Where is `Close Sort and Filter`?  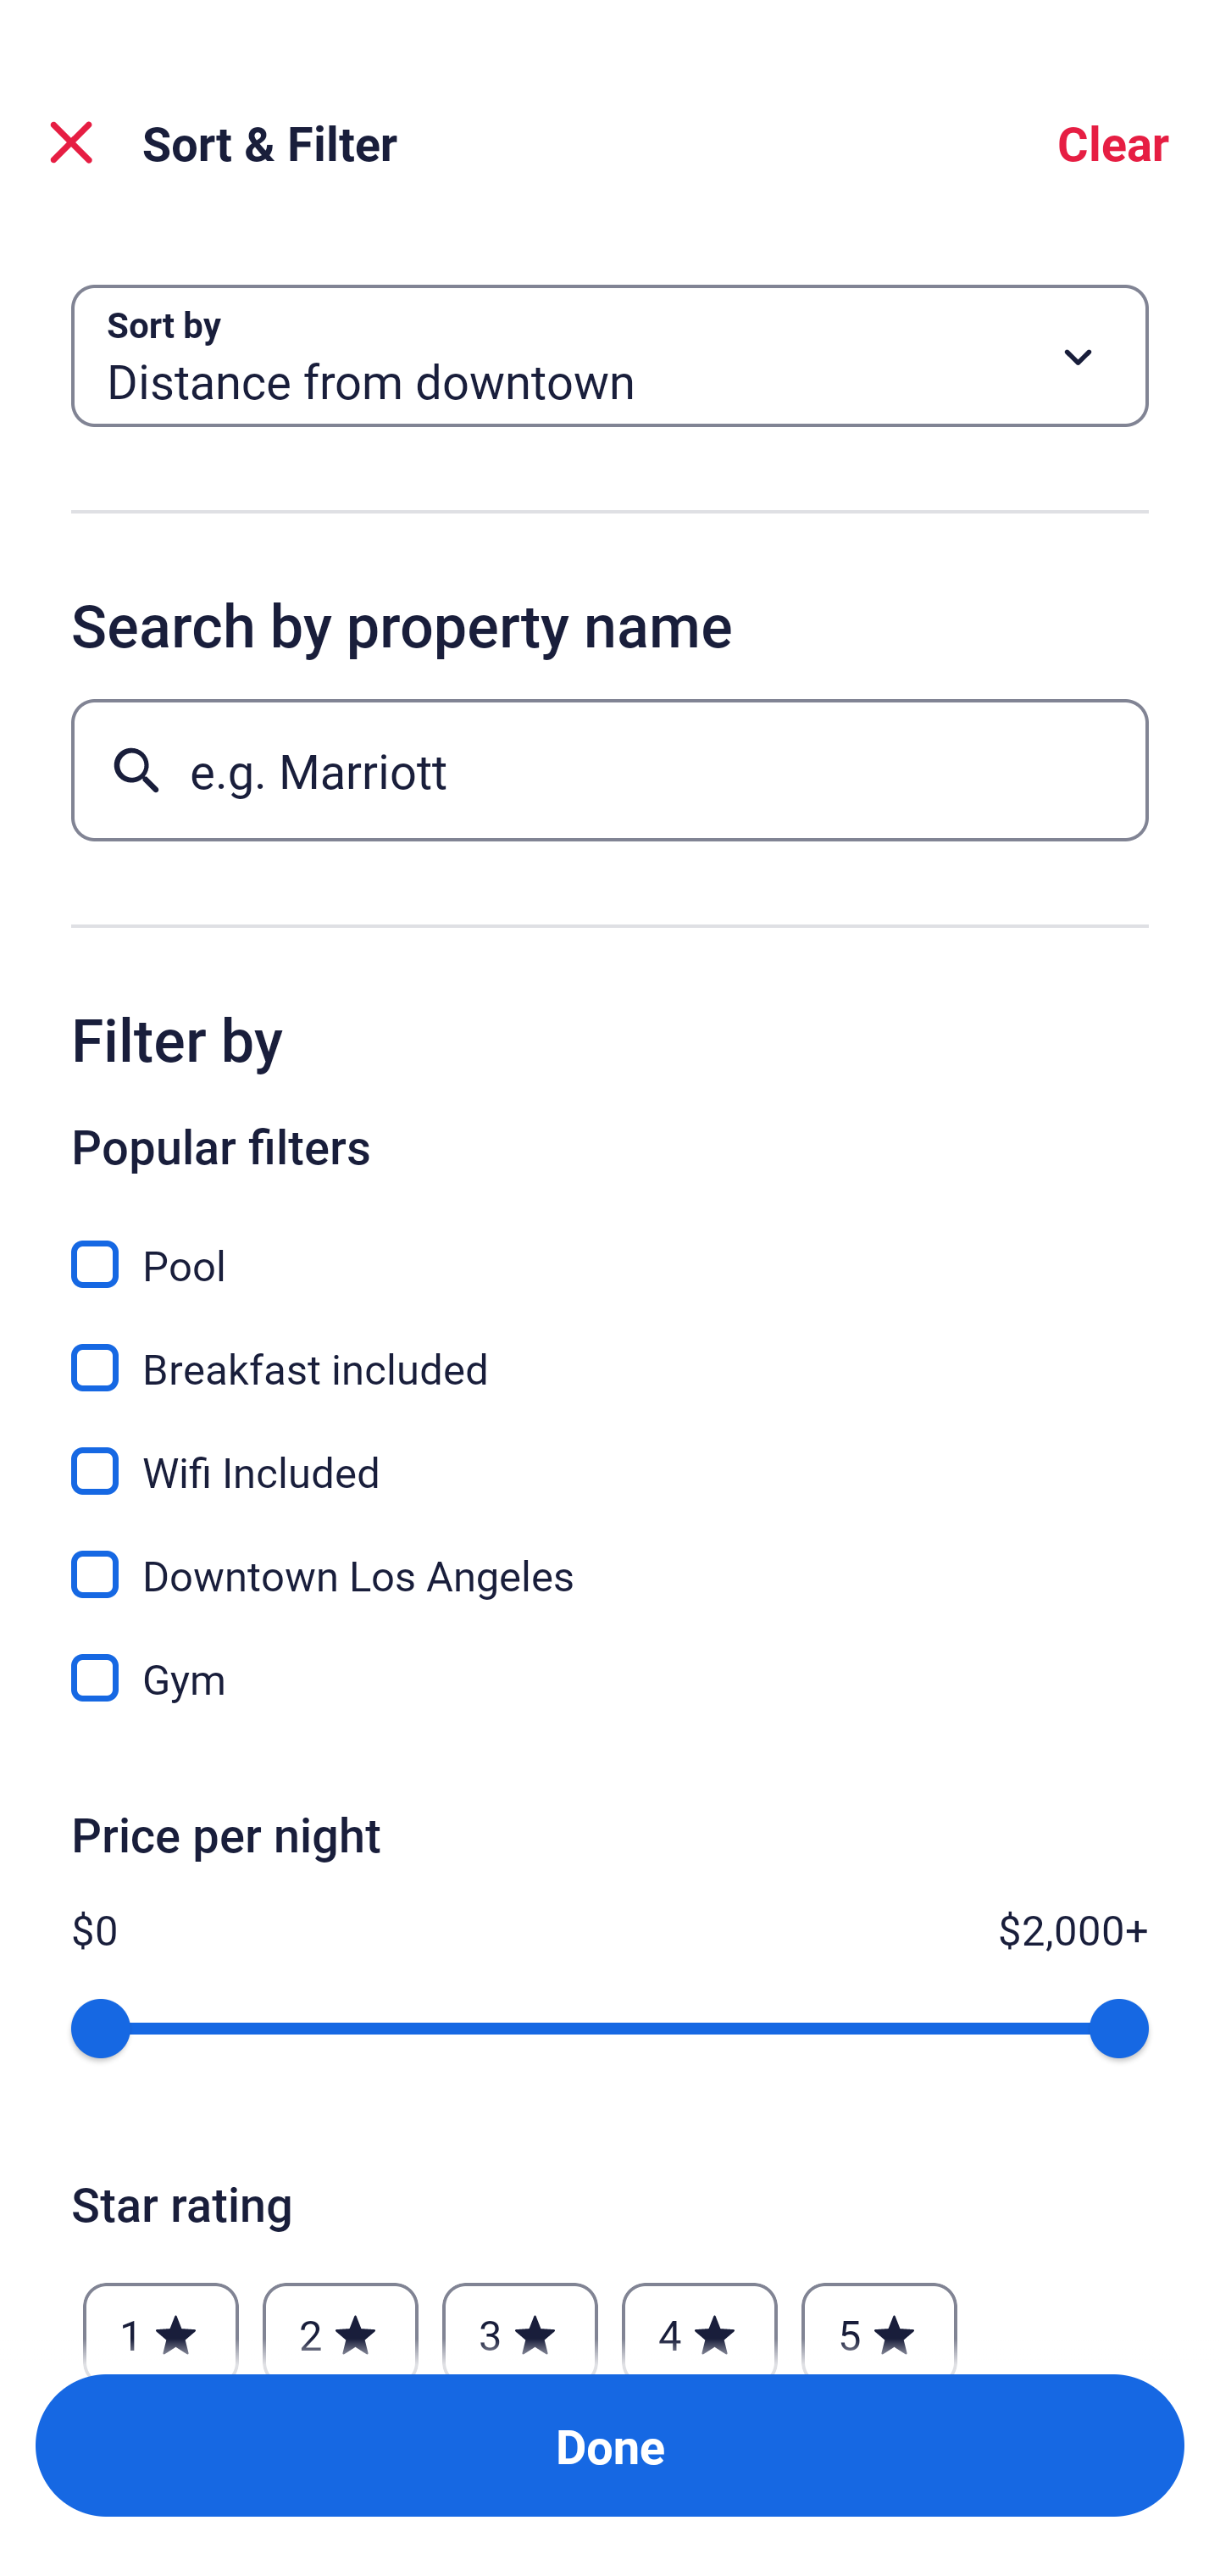
Close Sort and Filter is located at coordinates (71, 142).